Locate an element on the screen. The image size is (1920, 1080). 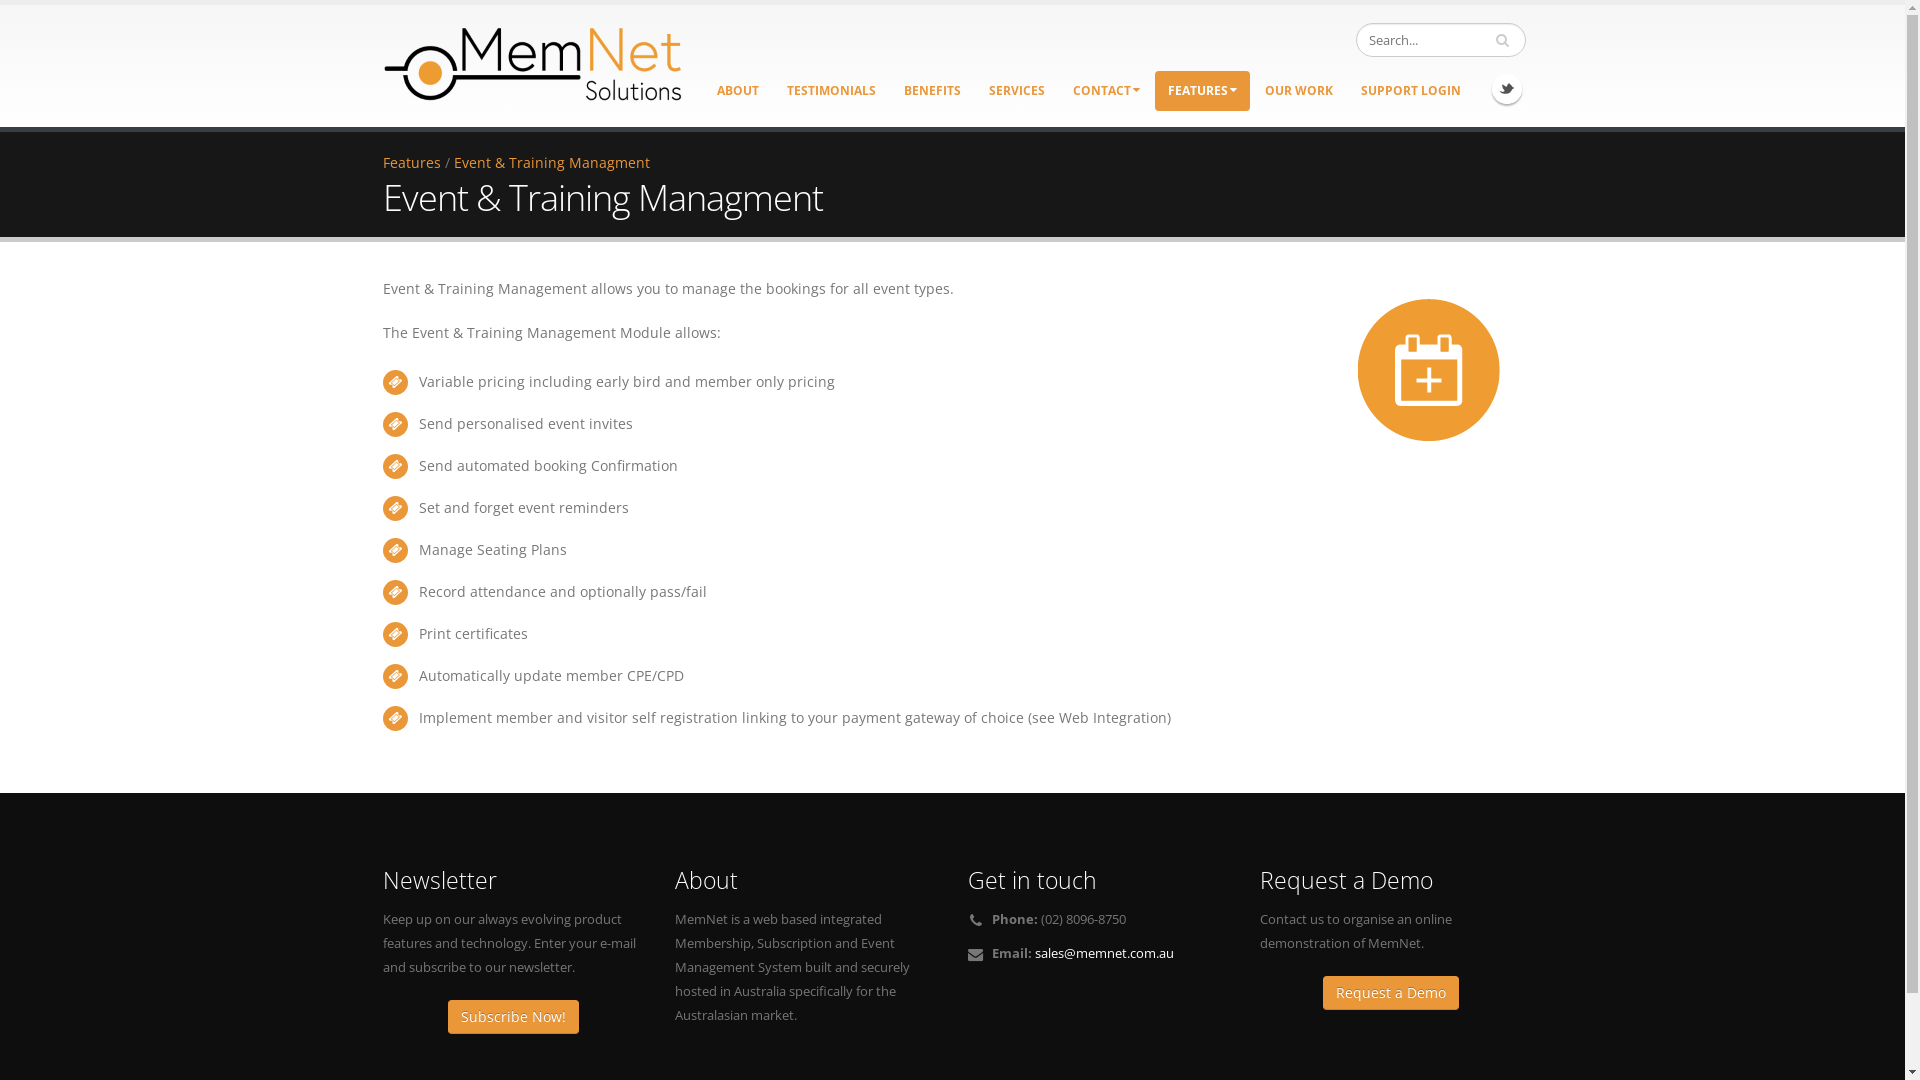
OUR WORK is located at coordinates (1299, 91).